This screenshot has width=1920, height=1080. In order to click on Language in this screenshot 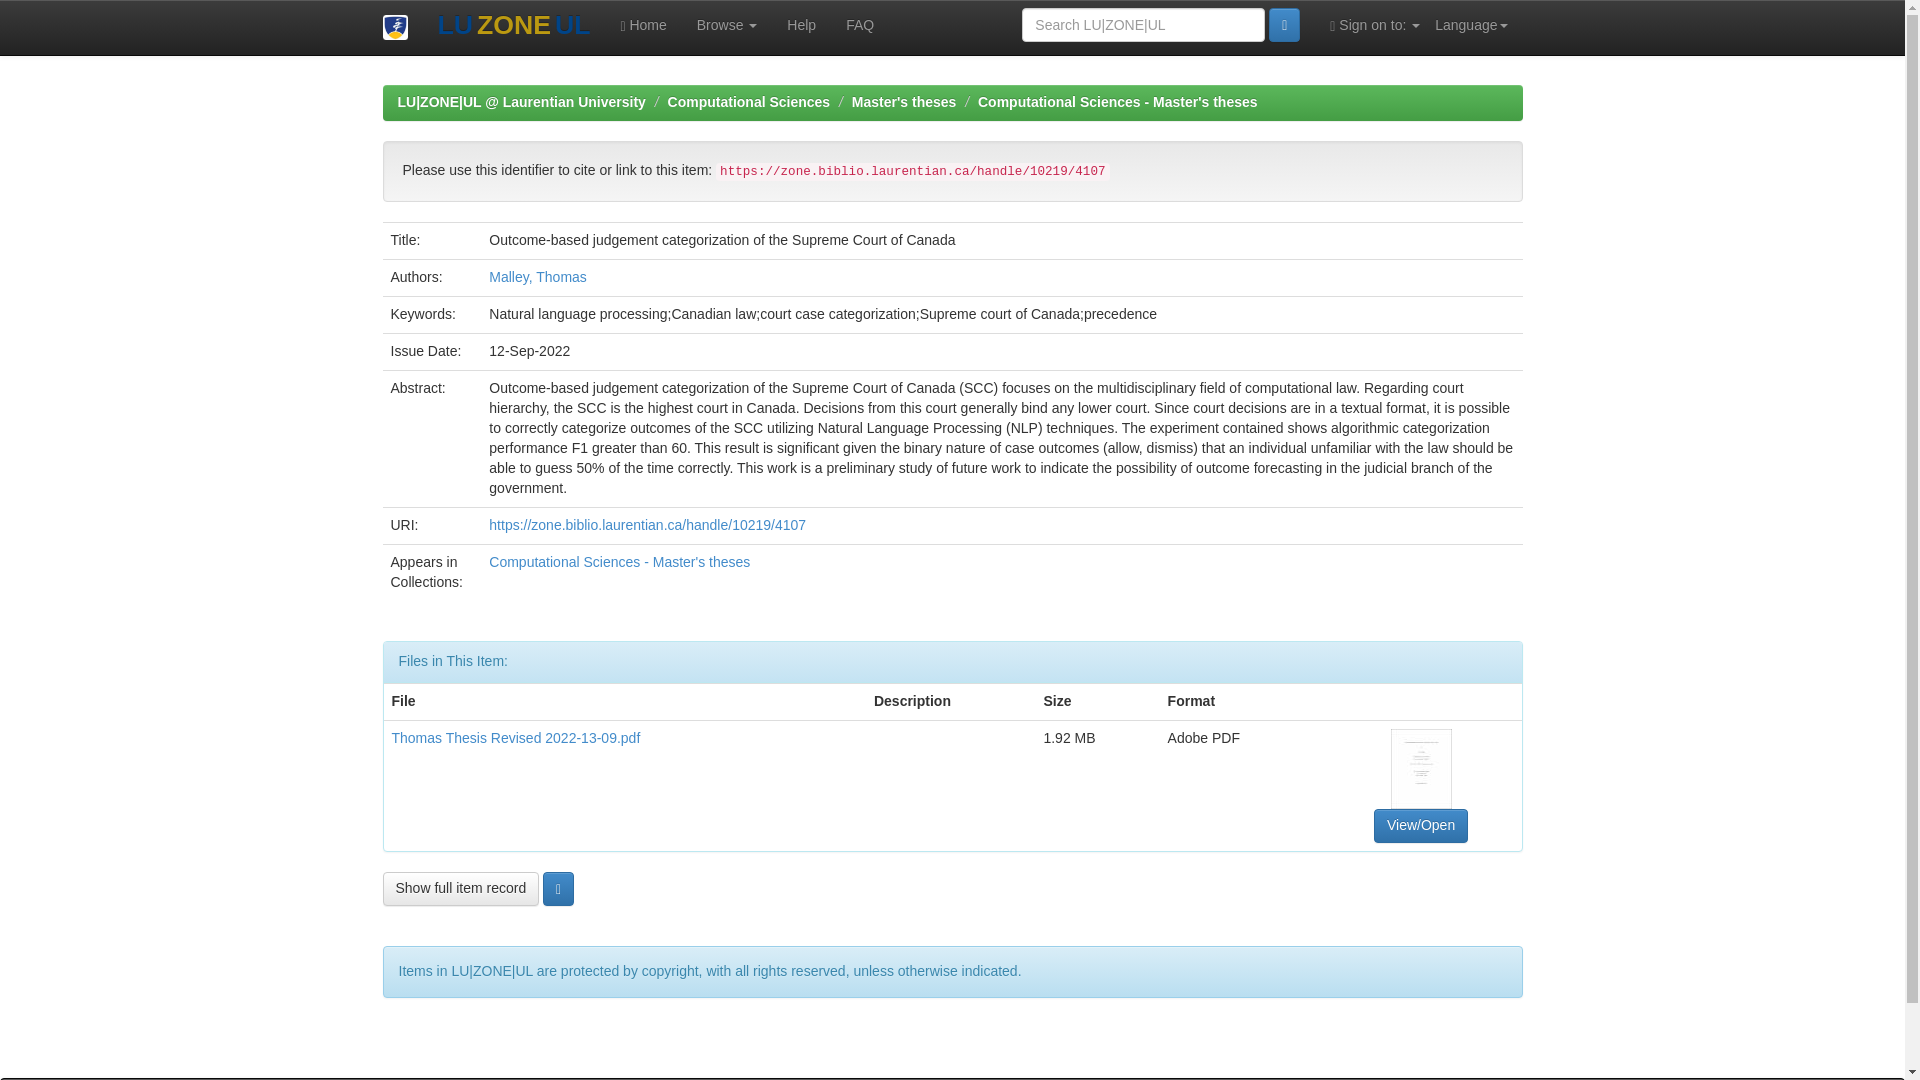, I will do `click(1471, 24)`.